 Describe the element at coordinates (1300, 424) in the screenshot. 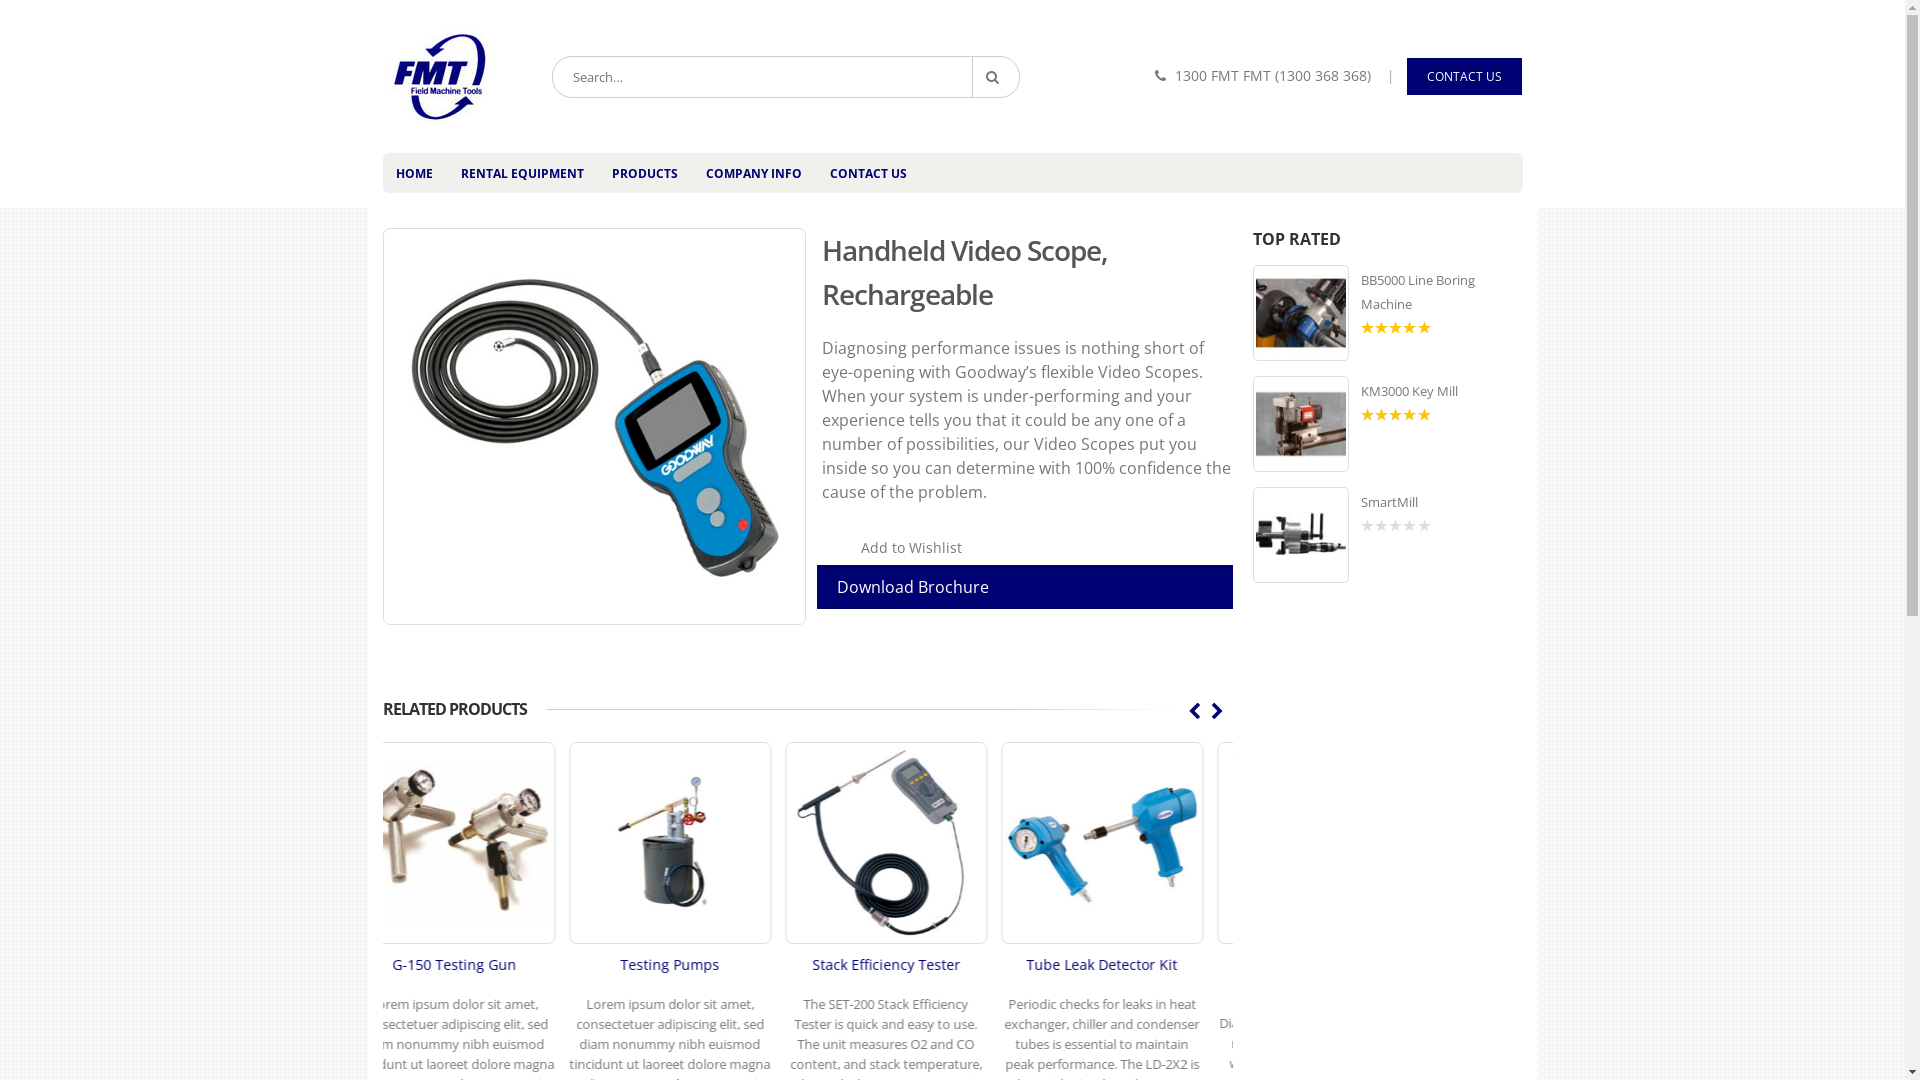

I see `KM3000 Key Mill` at that location.